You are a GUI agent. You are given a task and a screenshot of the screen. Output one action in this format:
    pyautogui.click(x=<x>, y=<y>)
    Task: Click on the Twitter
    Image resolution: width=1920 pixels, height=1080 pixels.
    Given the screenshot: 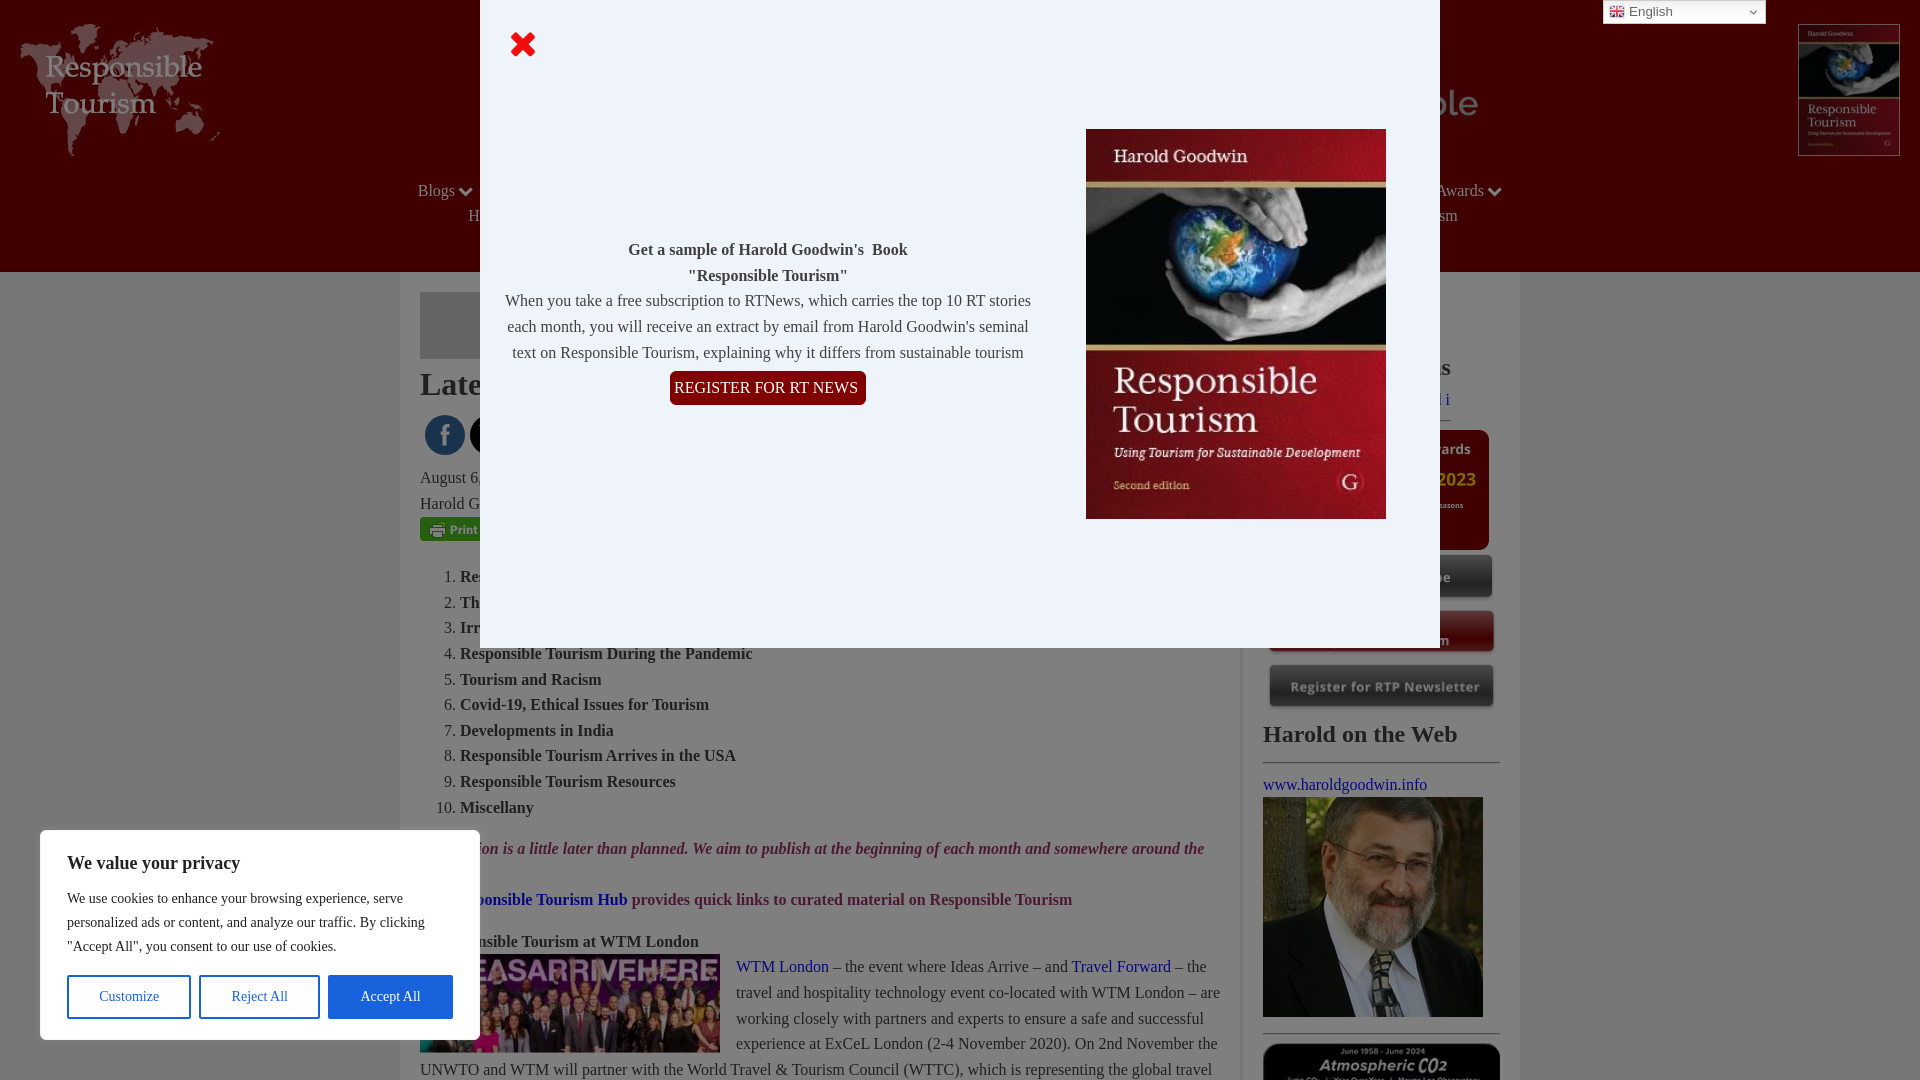 What is the action you would take?
    pyautogui.click(x=490, y=436)
    